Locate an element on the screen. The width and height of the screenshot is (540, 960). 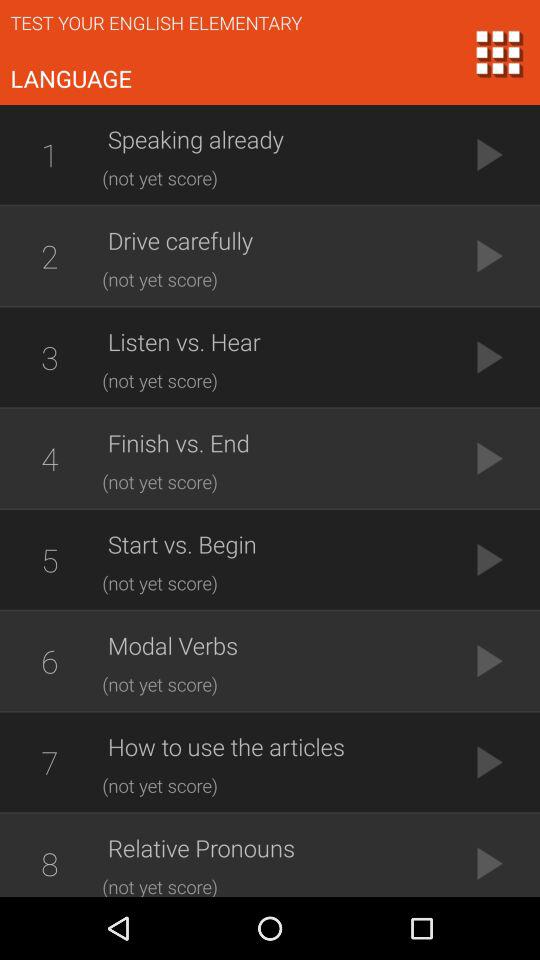
click the play button beside the model verbs text is located at coordinates (490, 660).